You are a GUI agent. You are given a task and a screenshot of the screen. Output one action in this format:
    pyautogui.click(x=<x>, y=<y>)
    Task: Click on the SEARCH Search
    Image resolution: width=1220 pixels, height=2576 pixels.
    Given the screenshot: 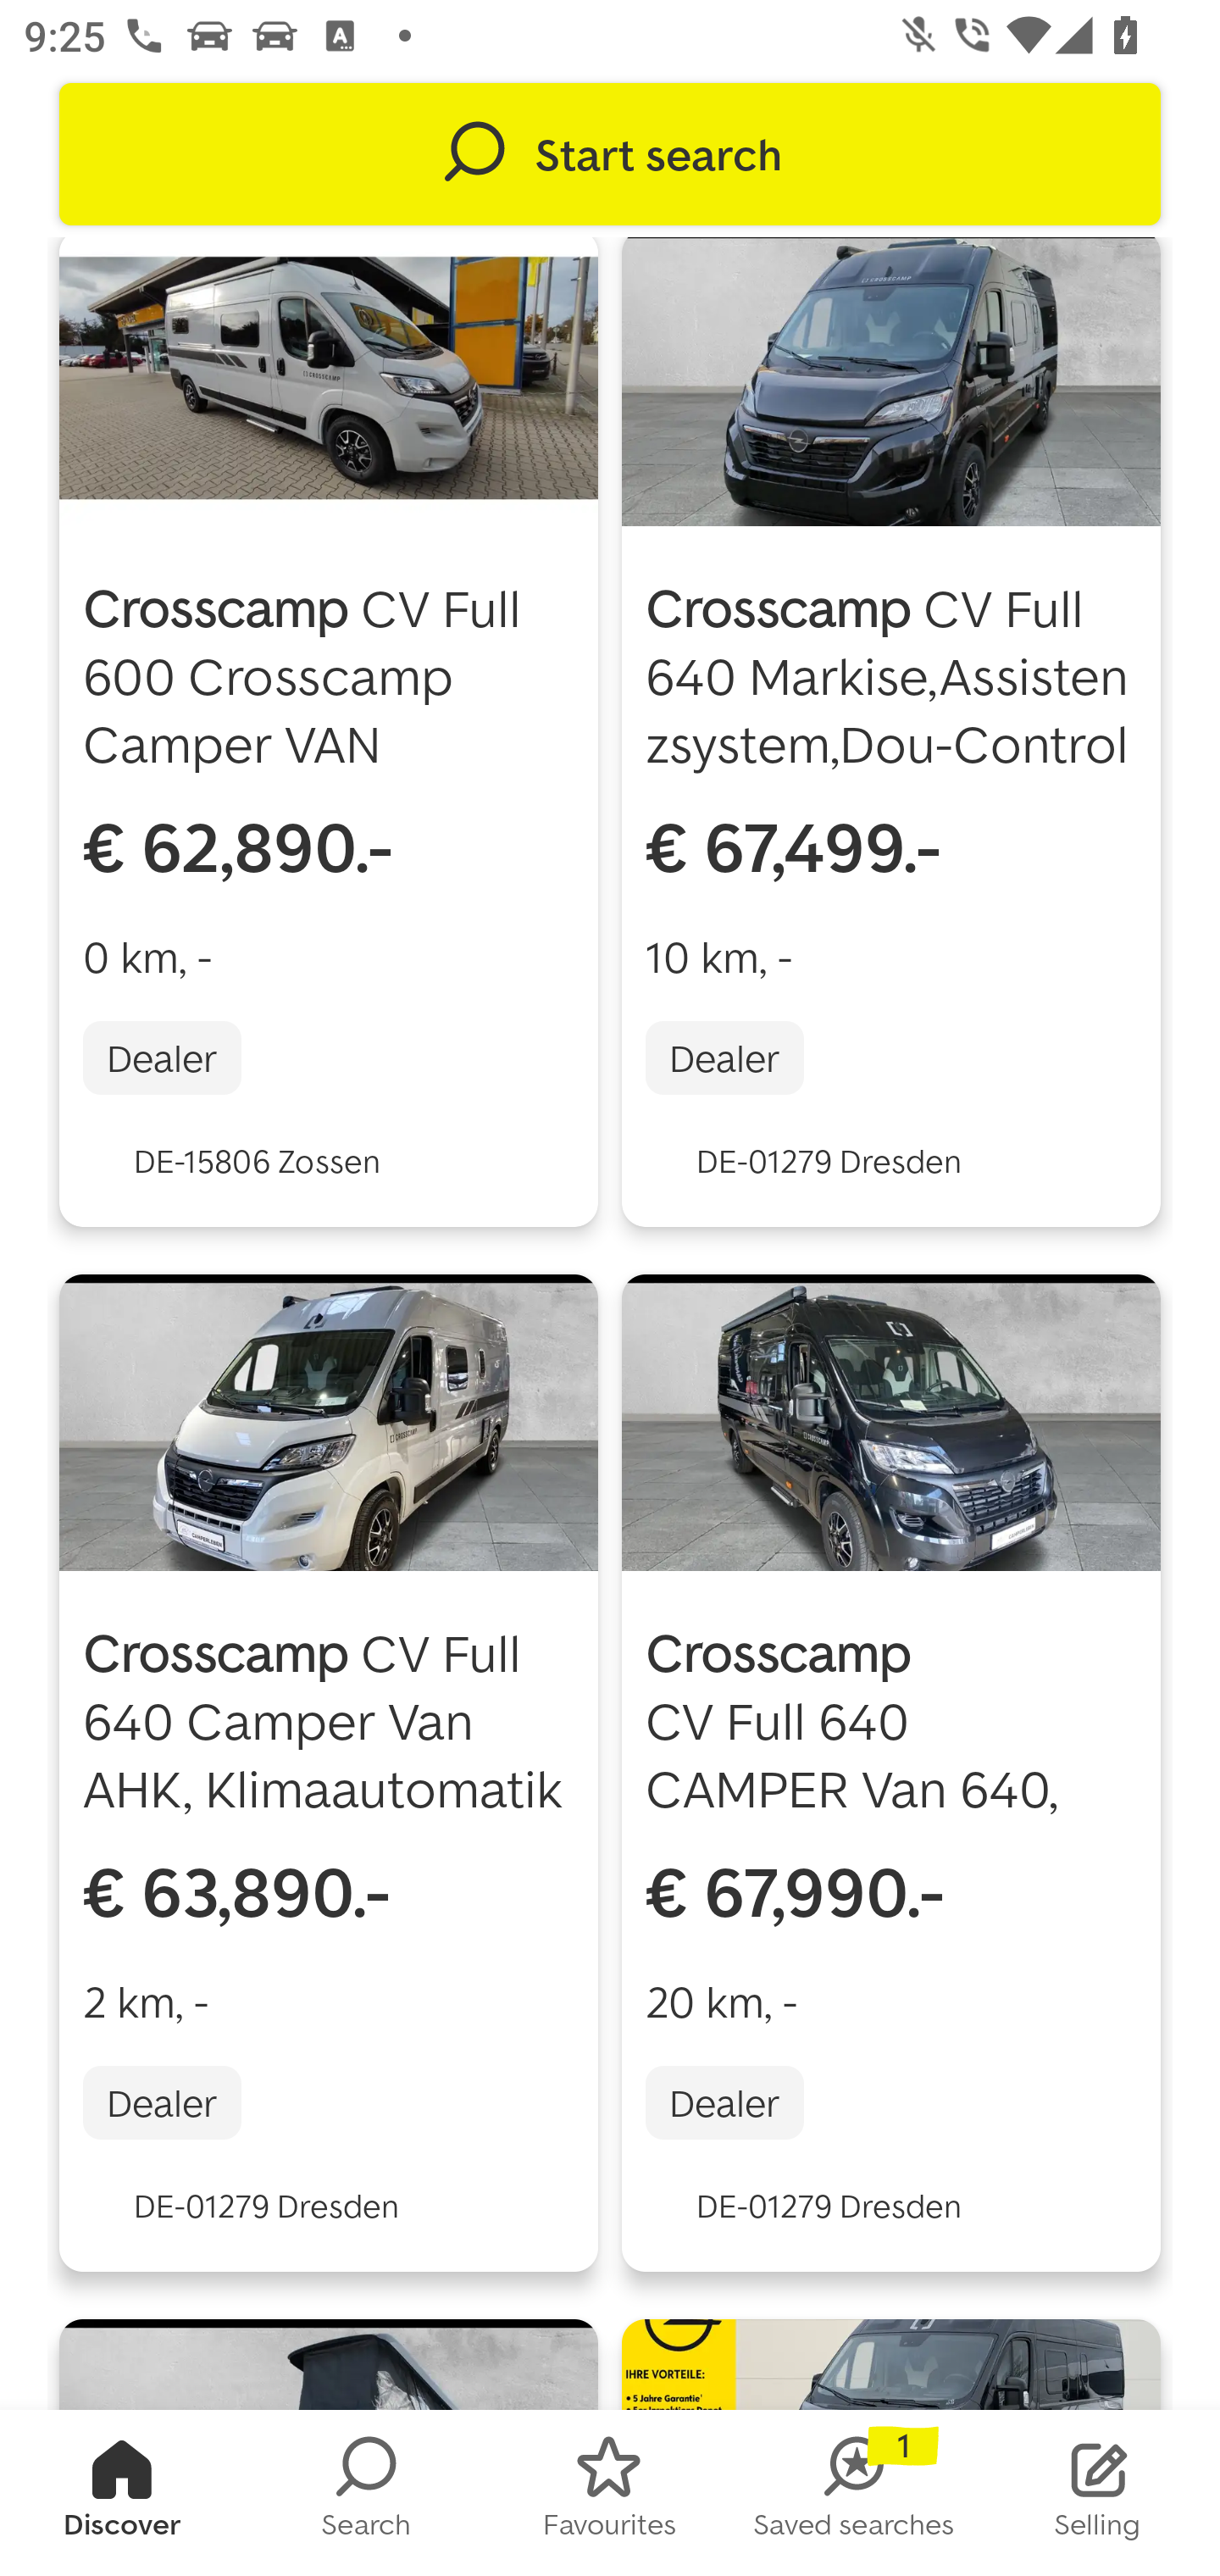 What is the action you would take?
    pyautogui.click(x=366, y=2493)
    